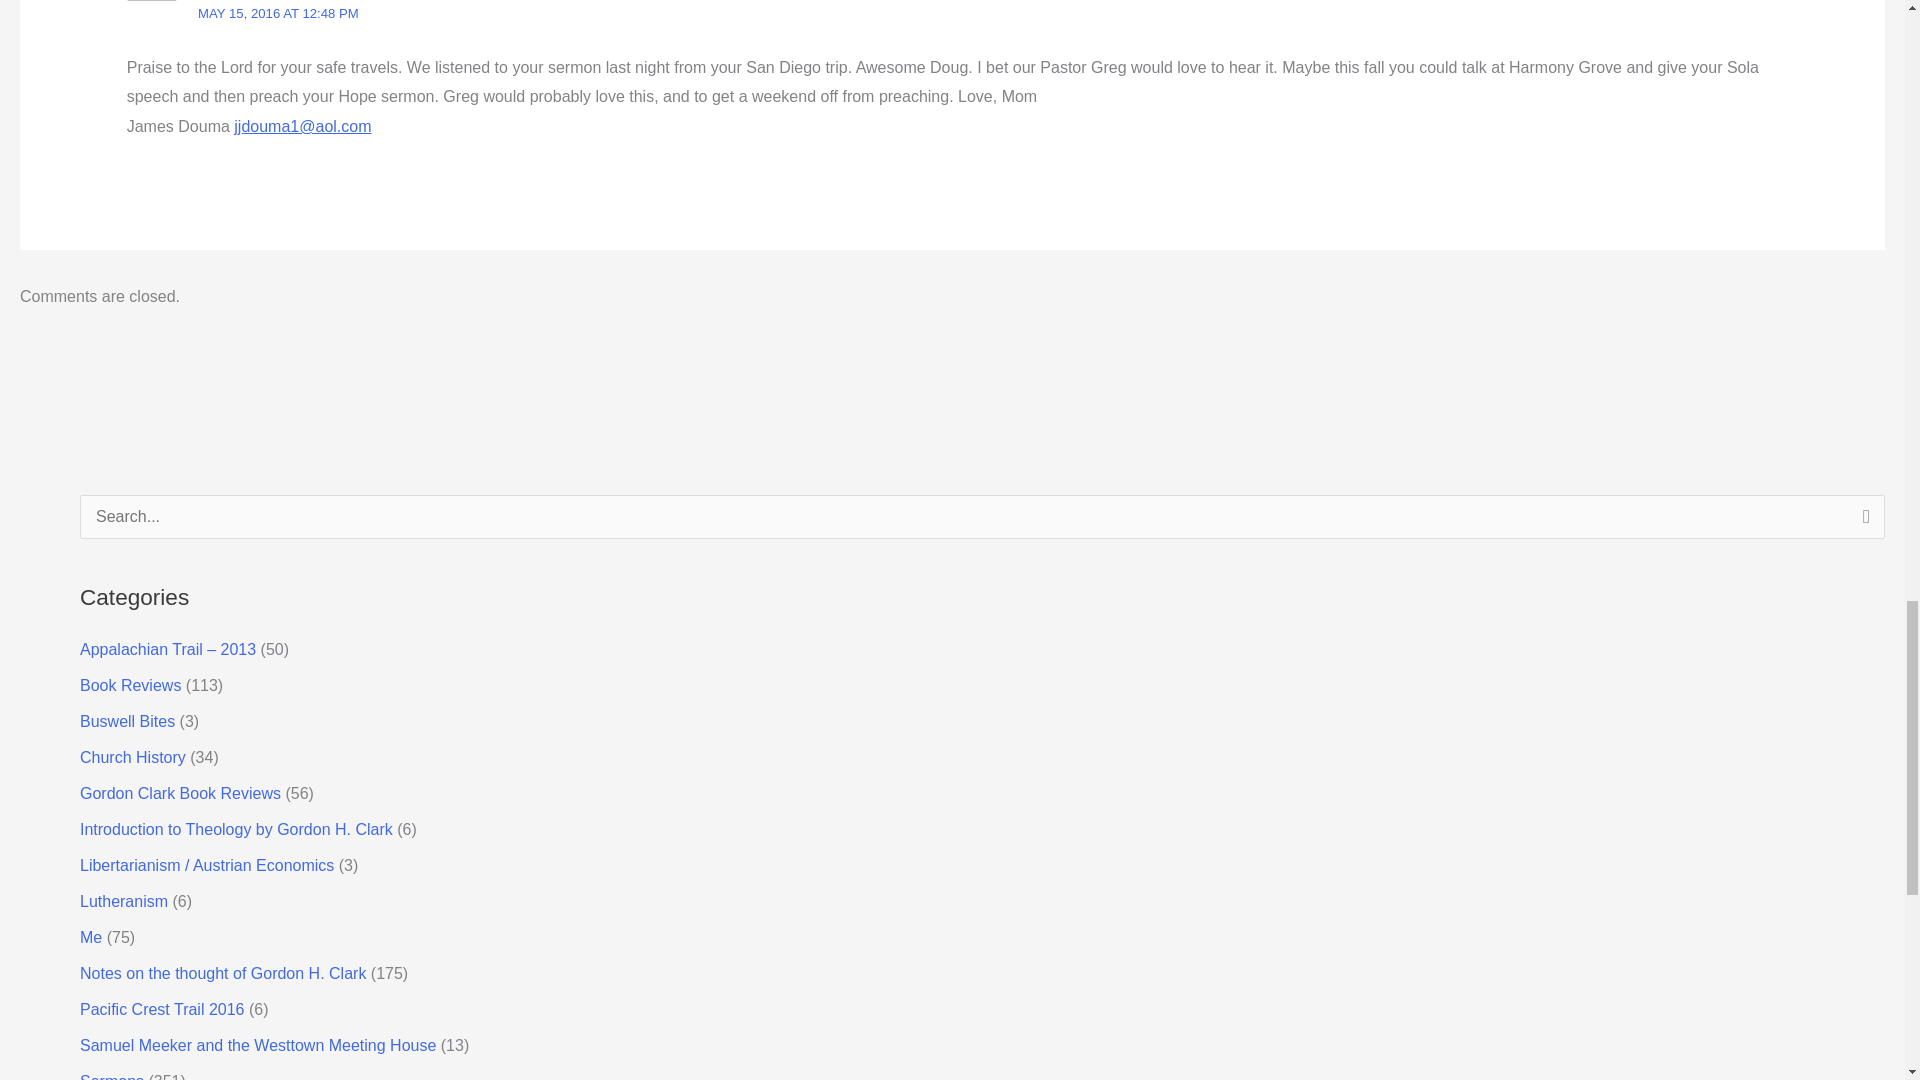 The image size is (1920, 1080). What do you see at coordinates (133, 757) in the screenshot?
I see `Church History` at bounding box center [133, 757].